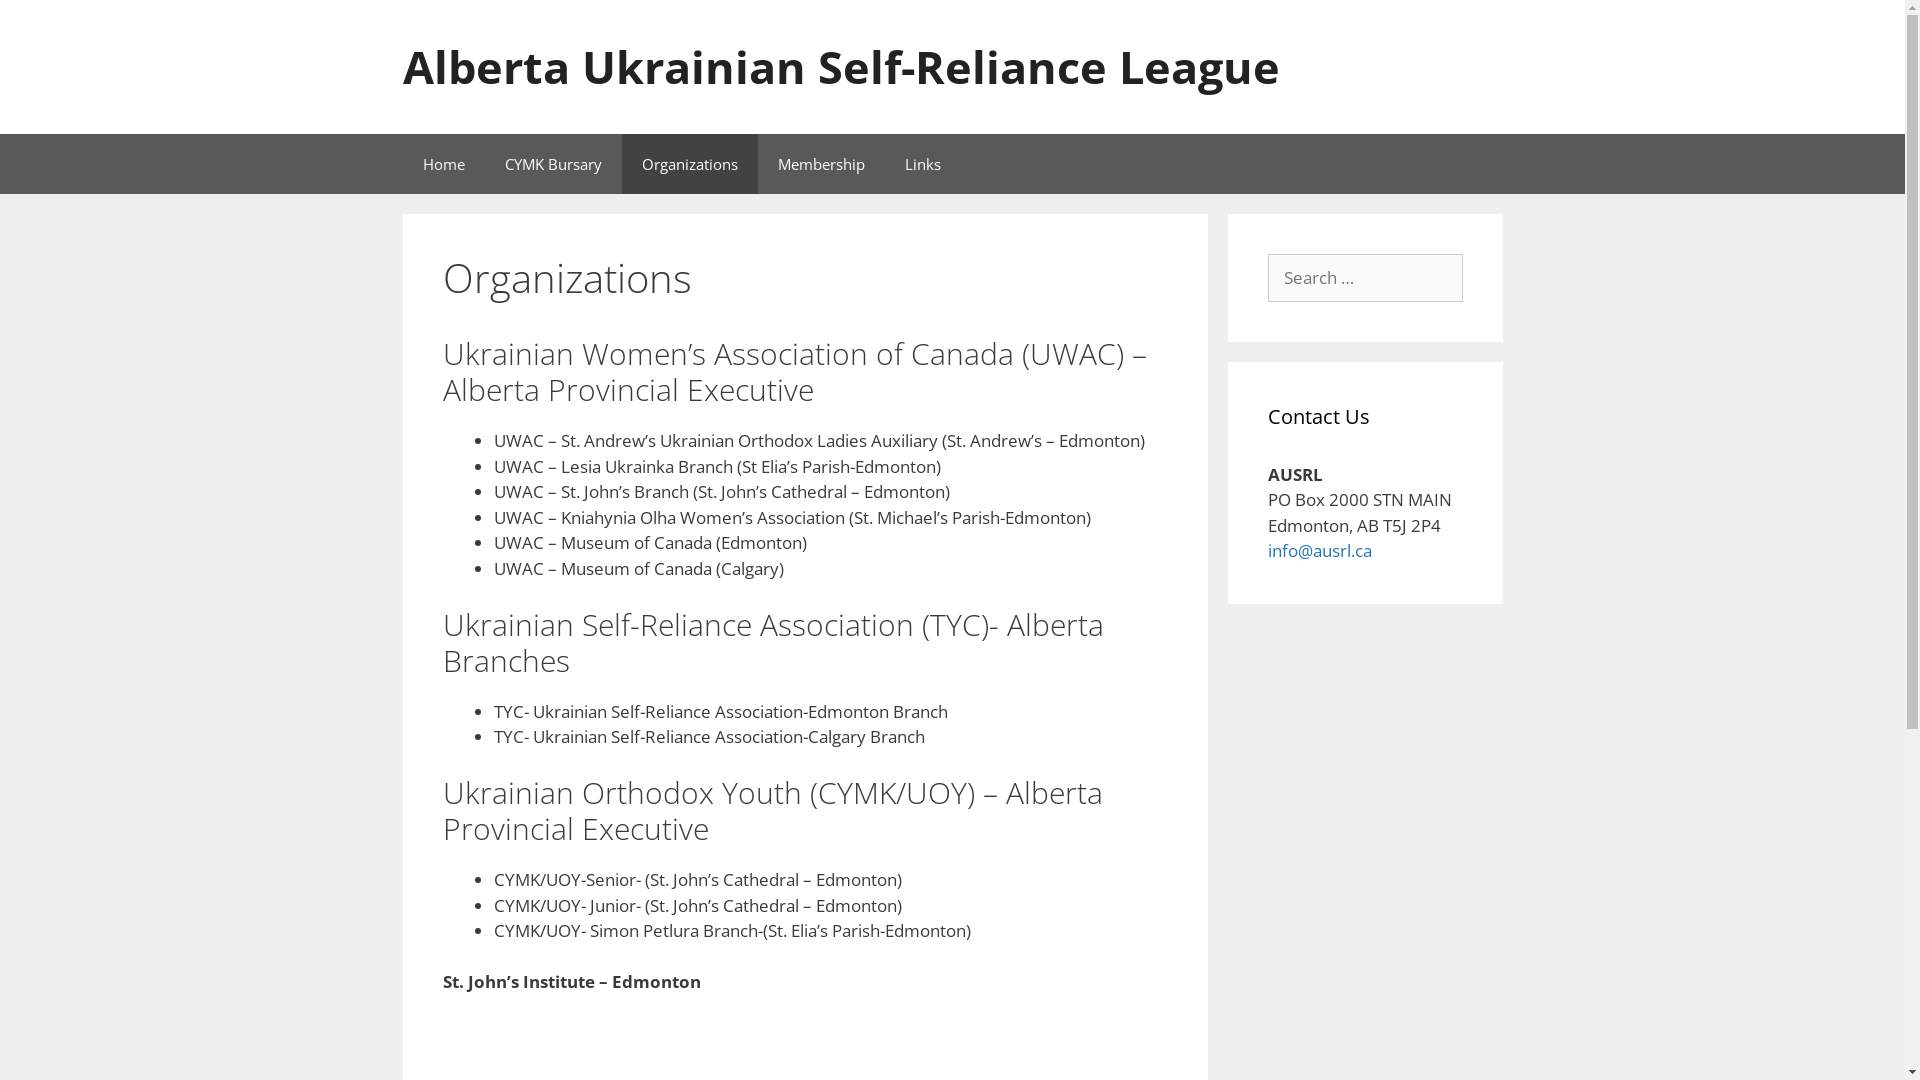 This screenshot has height=1080, width=1920. Describe the element at coordinates (840, 66) in the screenshot. I see `Alberta Ukrainian Self-Reliance League` at that location.